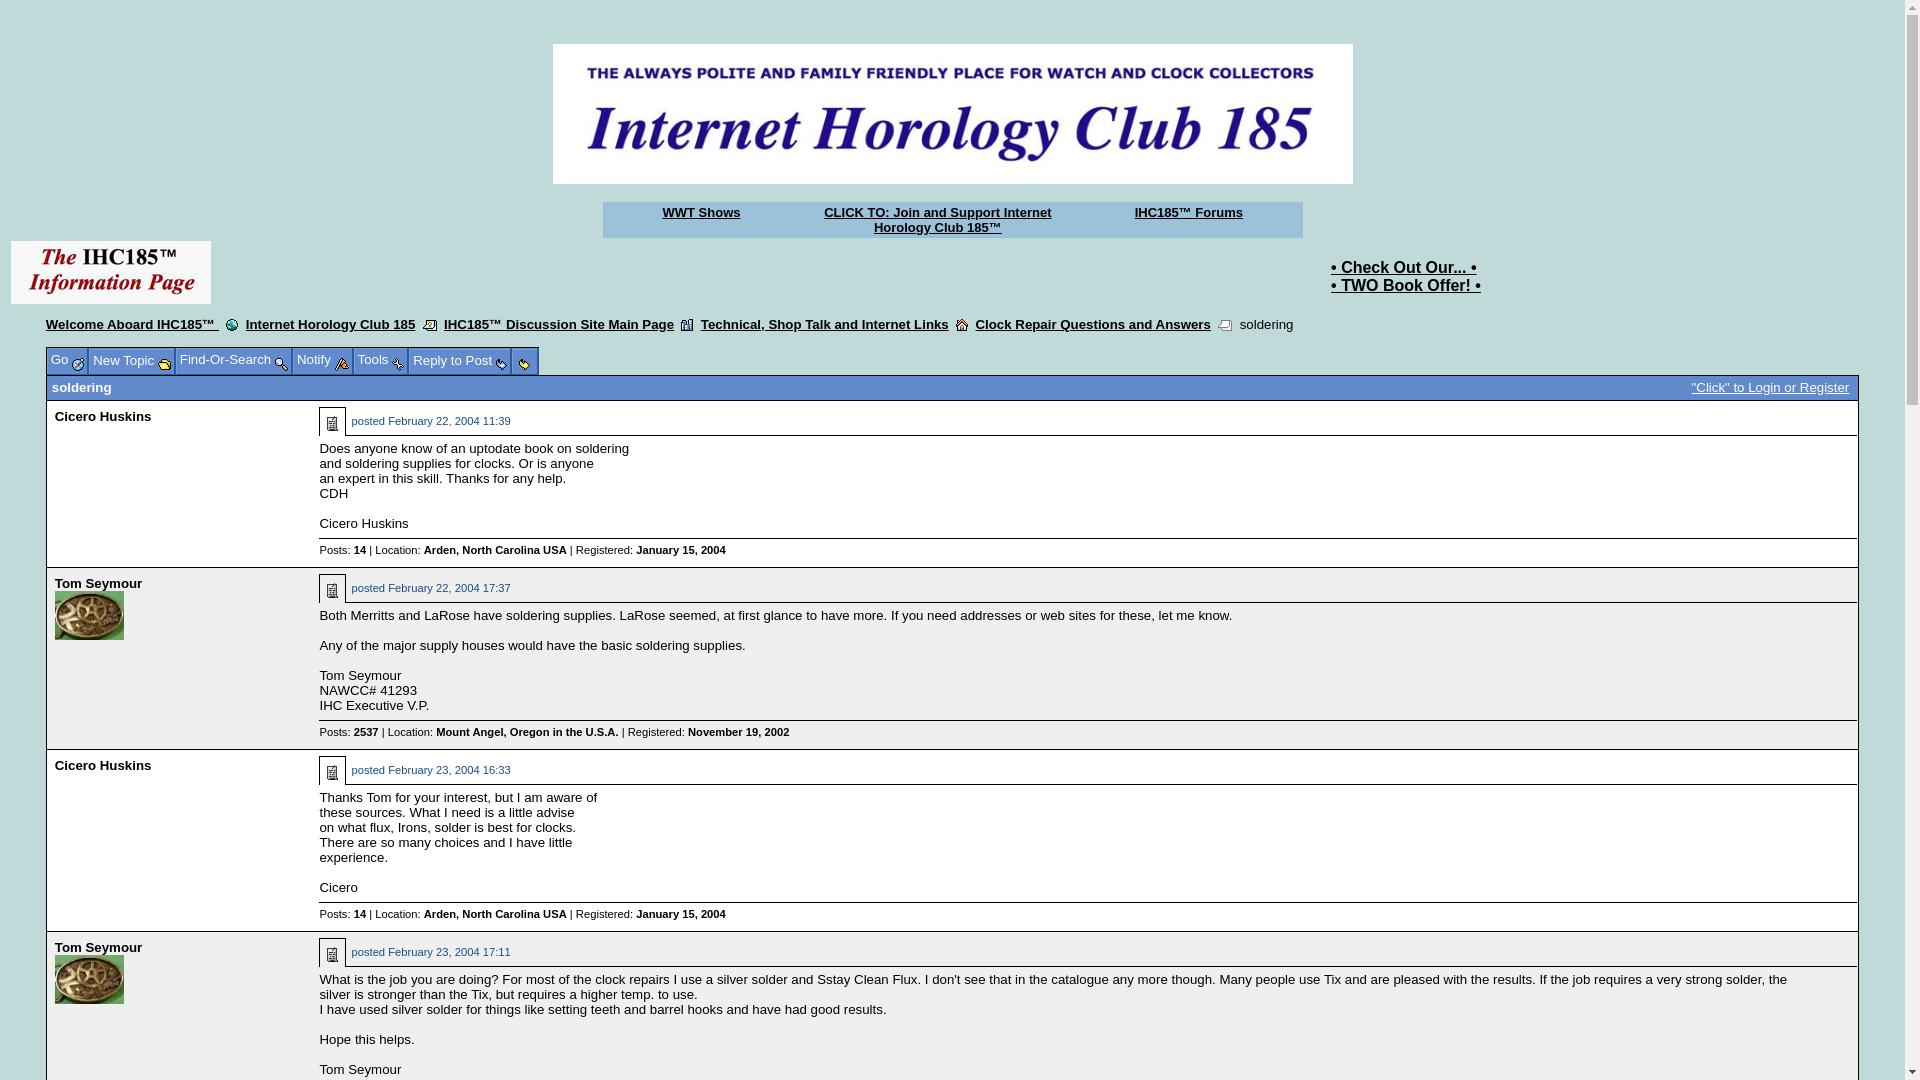 The image size is (1920, 1080). What do you see at coordinates (701, 212) in the screenshot?
I see `WWT Shows` at bounding box center [701, 212].